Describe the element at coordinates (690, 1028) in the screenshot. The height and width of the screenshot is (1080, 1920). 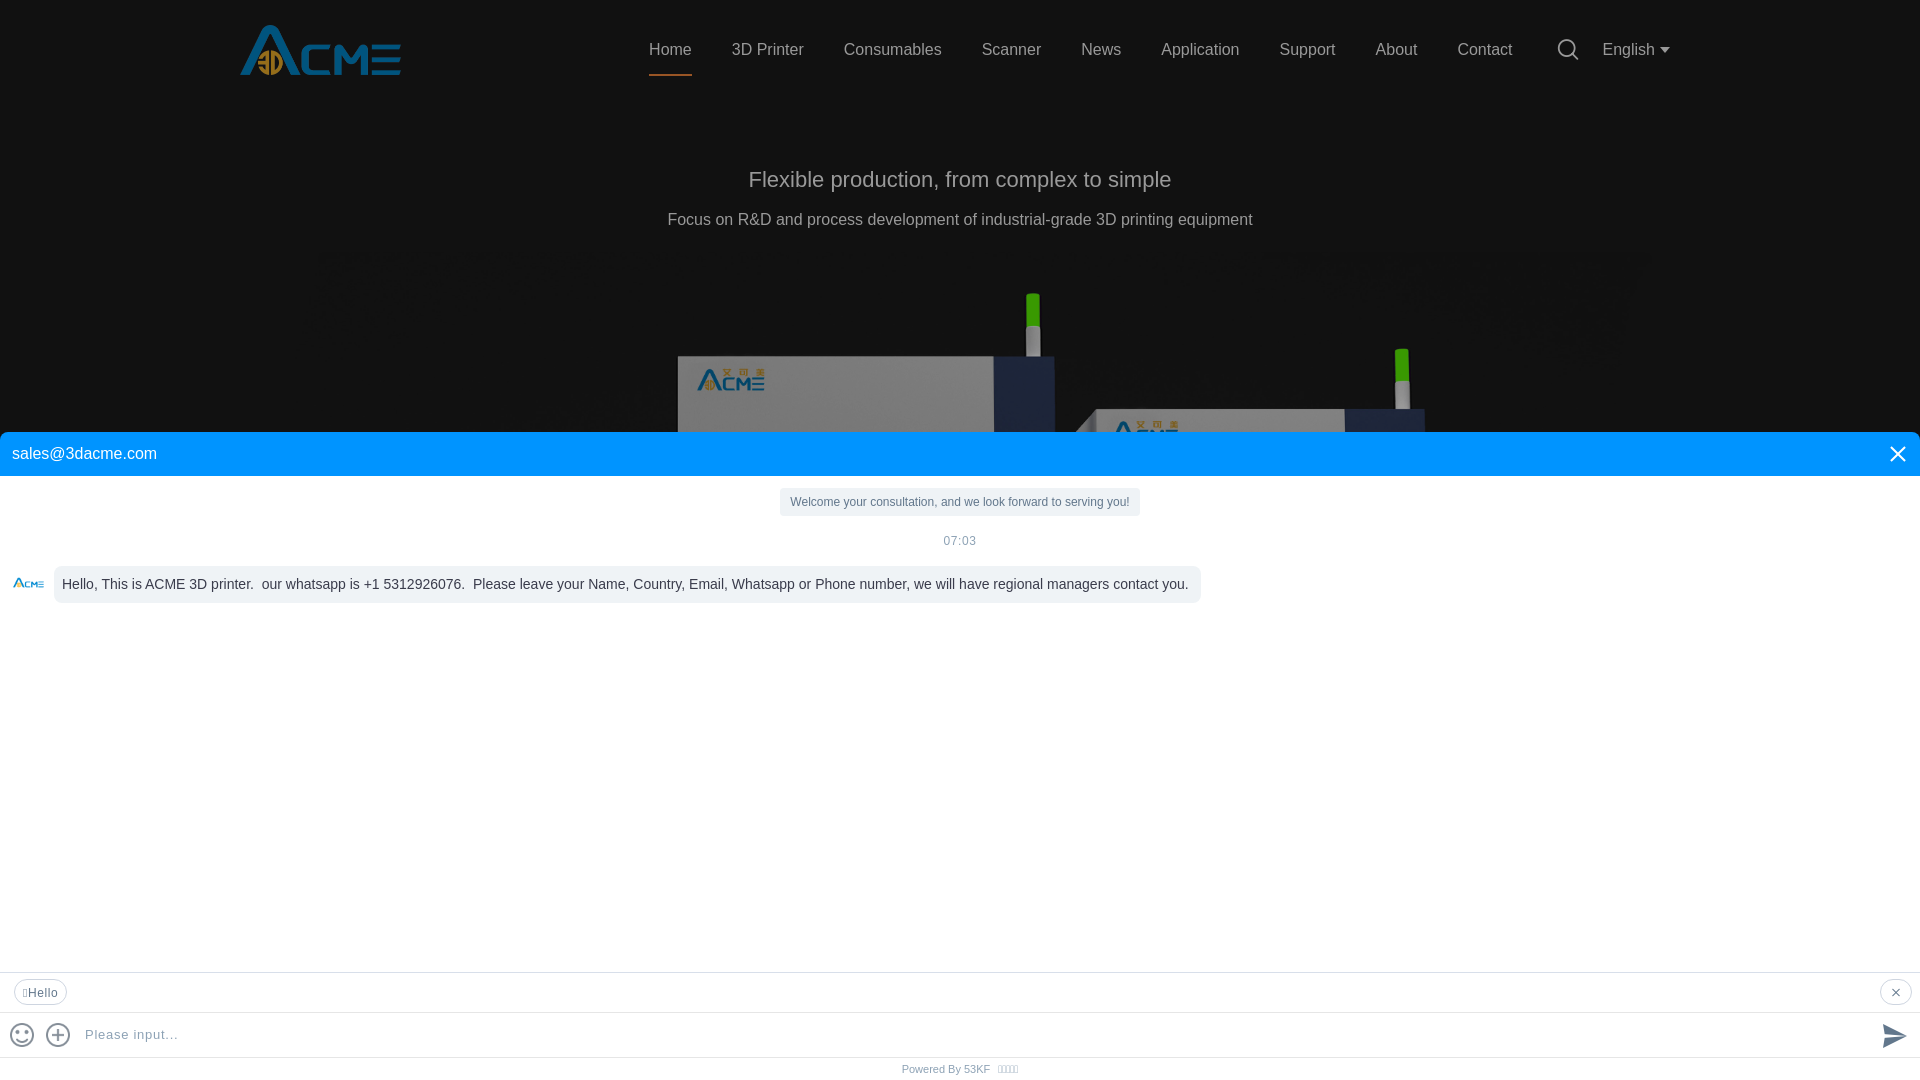
I see `Education` at that location.